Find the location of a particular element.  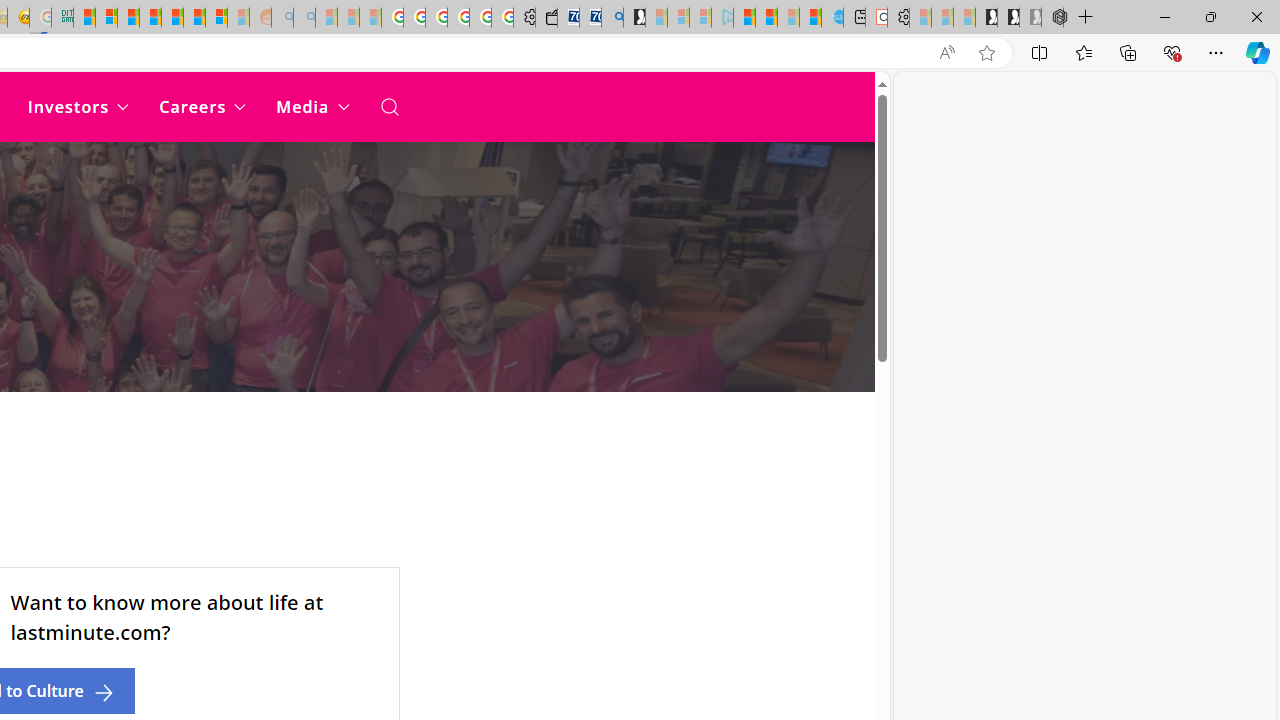

Kinda Frugal - MSN is located at coordinates (194, 18).